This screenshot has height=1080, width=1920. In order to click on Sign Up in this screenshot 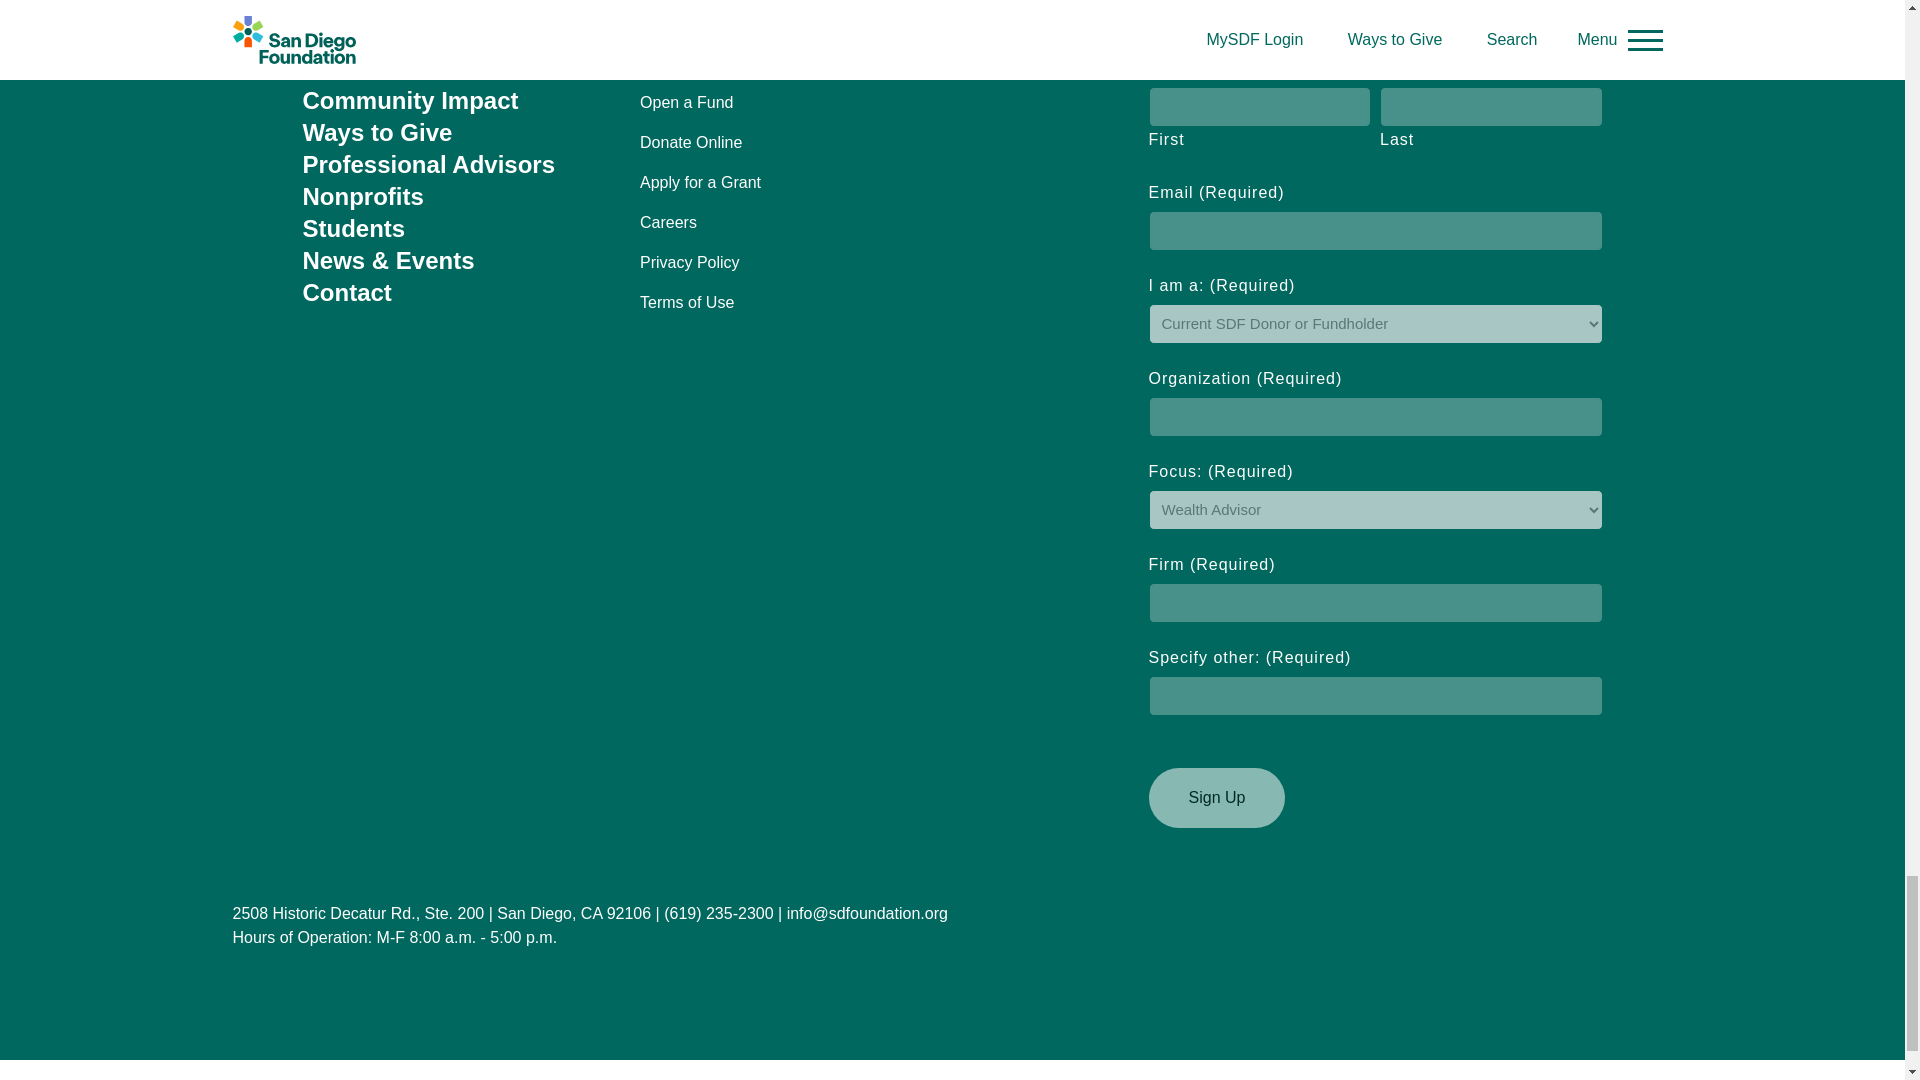, I will do `click(1216, 798)`.